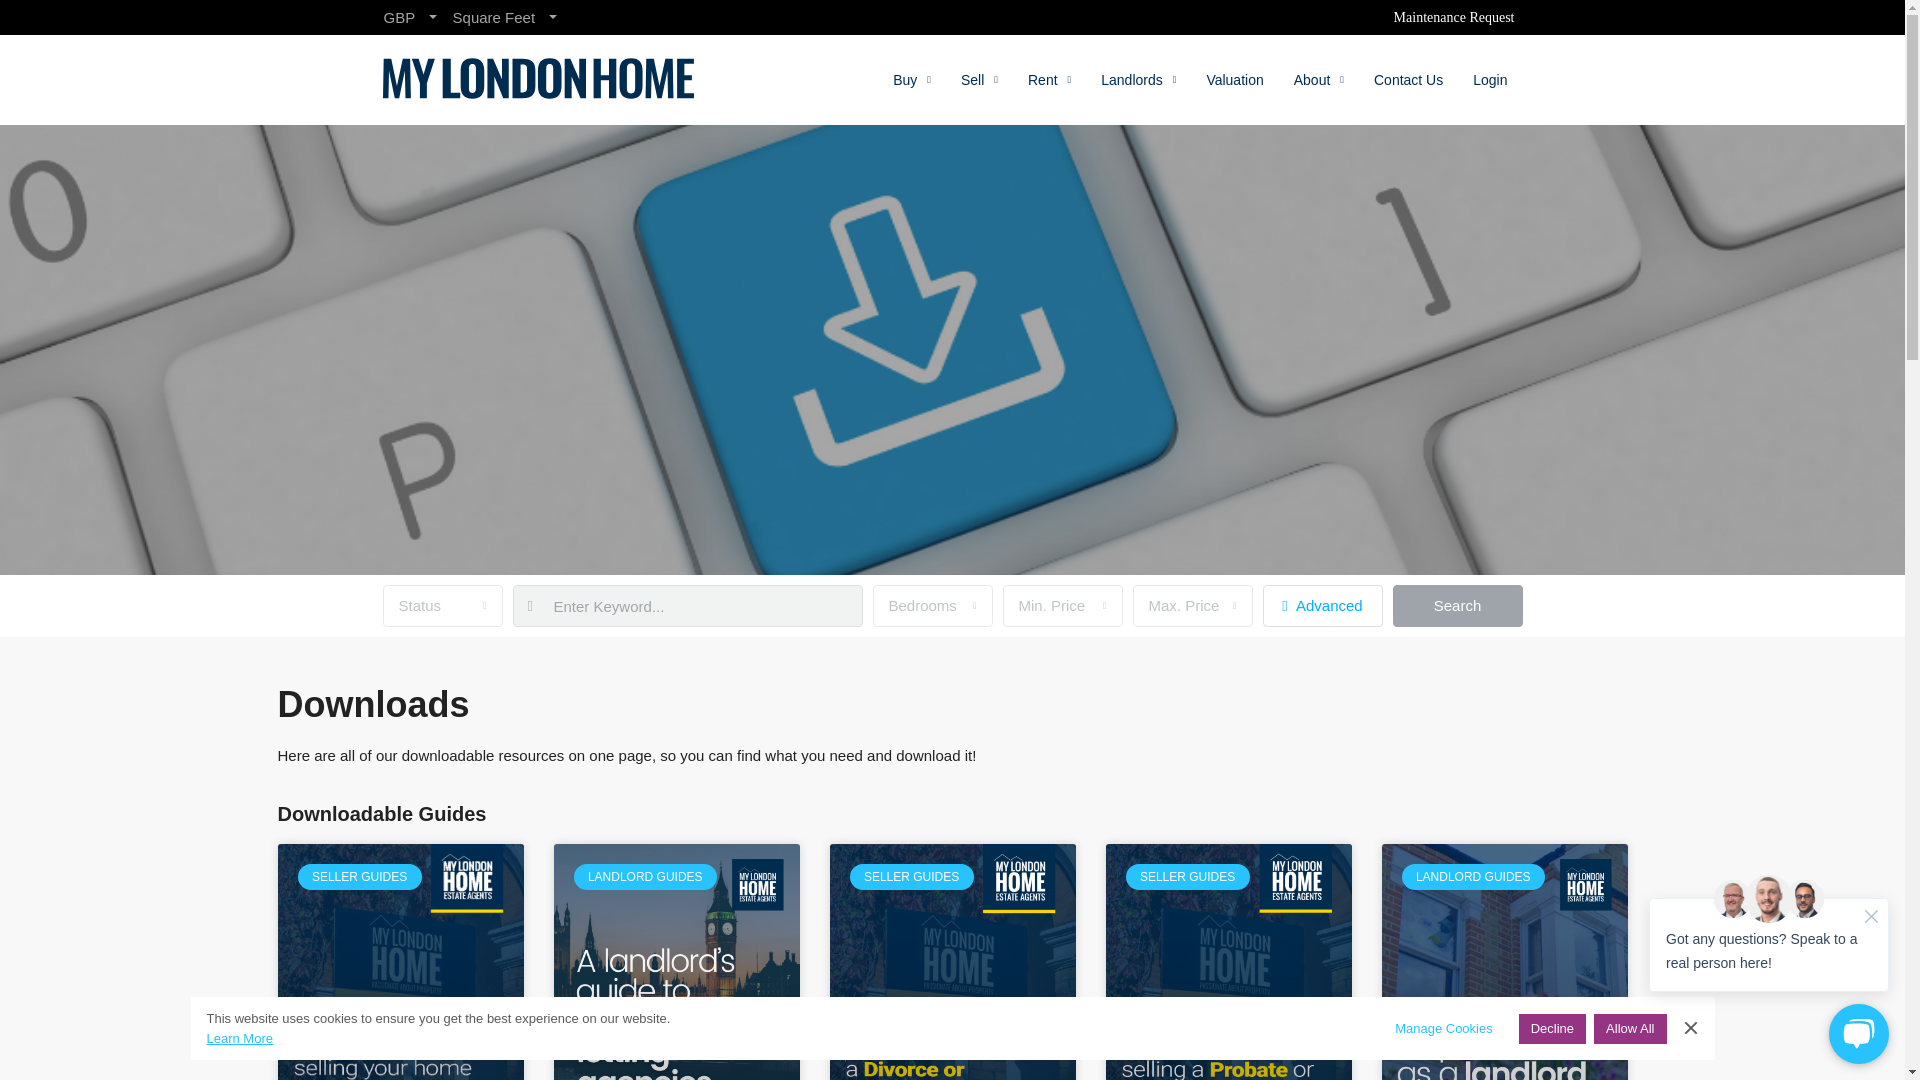 The height and width of the screenshot is (1080, 1920). I want to click on Min. Price, so click(1062, 606).